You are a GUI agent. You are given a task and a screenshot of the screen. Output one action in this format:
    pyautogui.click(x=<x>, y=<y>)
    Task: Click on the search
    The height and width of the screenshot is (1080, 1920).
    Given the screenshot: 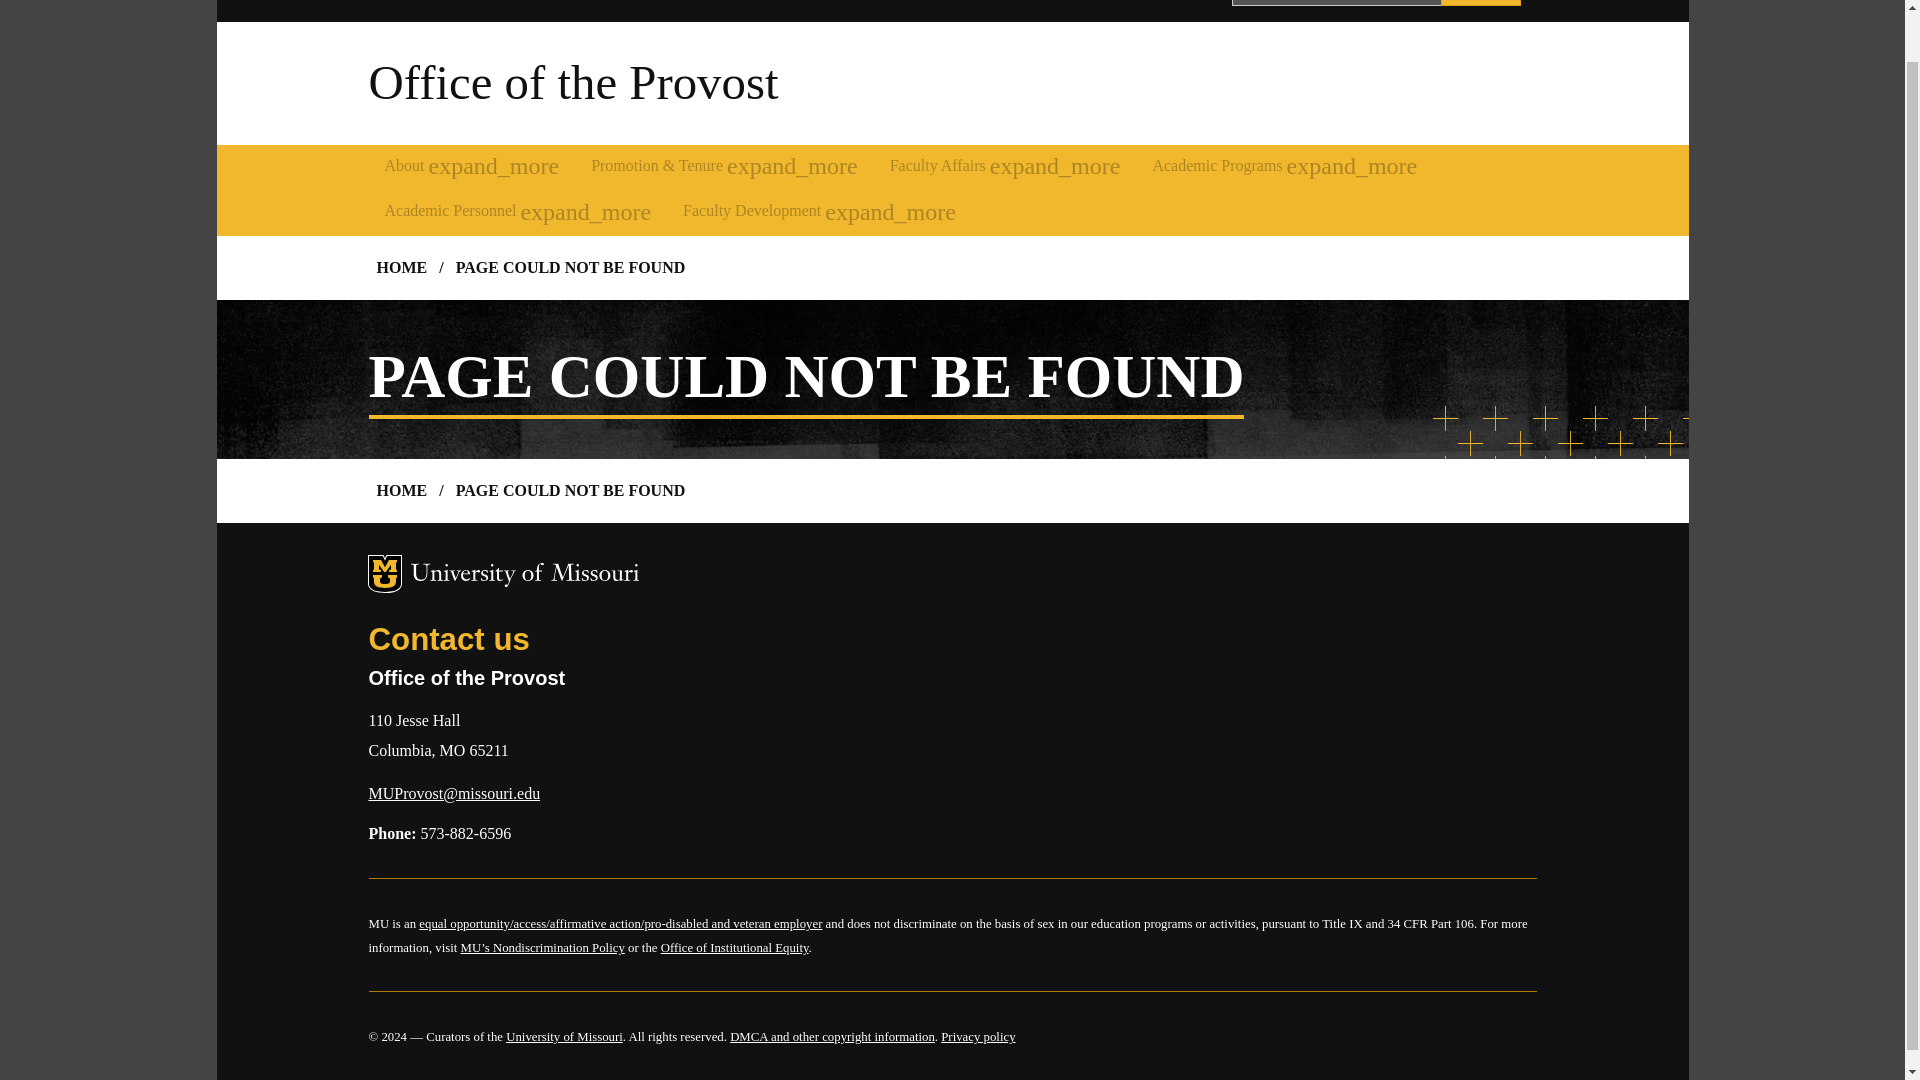 What is the action you would take?
    pyautogui.click(x=1480, y=3)
    